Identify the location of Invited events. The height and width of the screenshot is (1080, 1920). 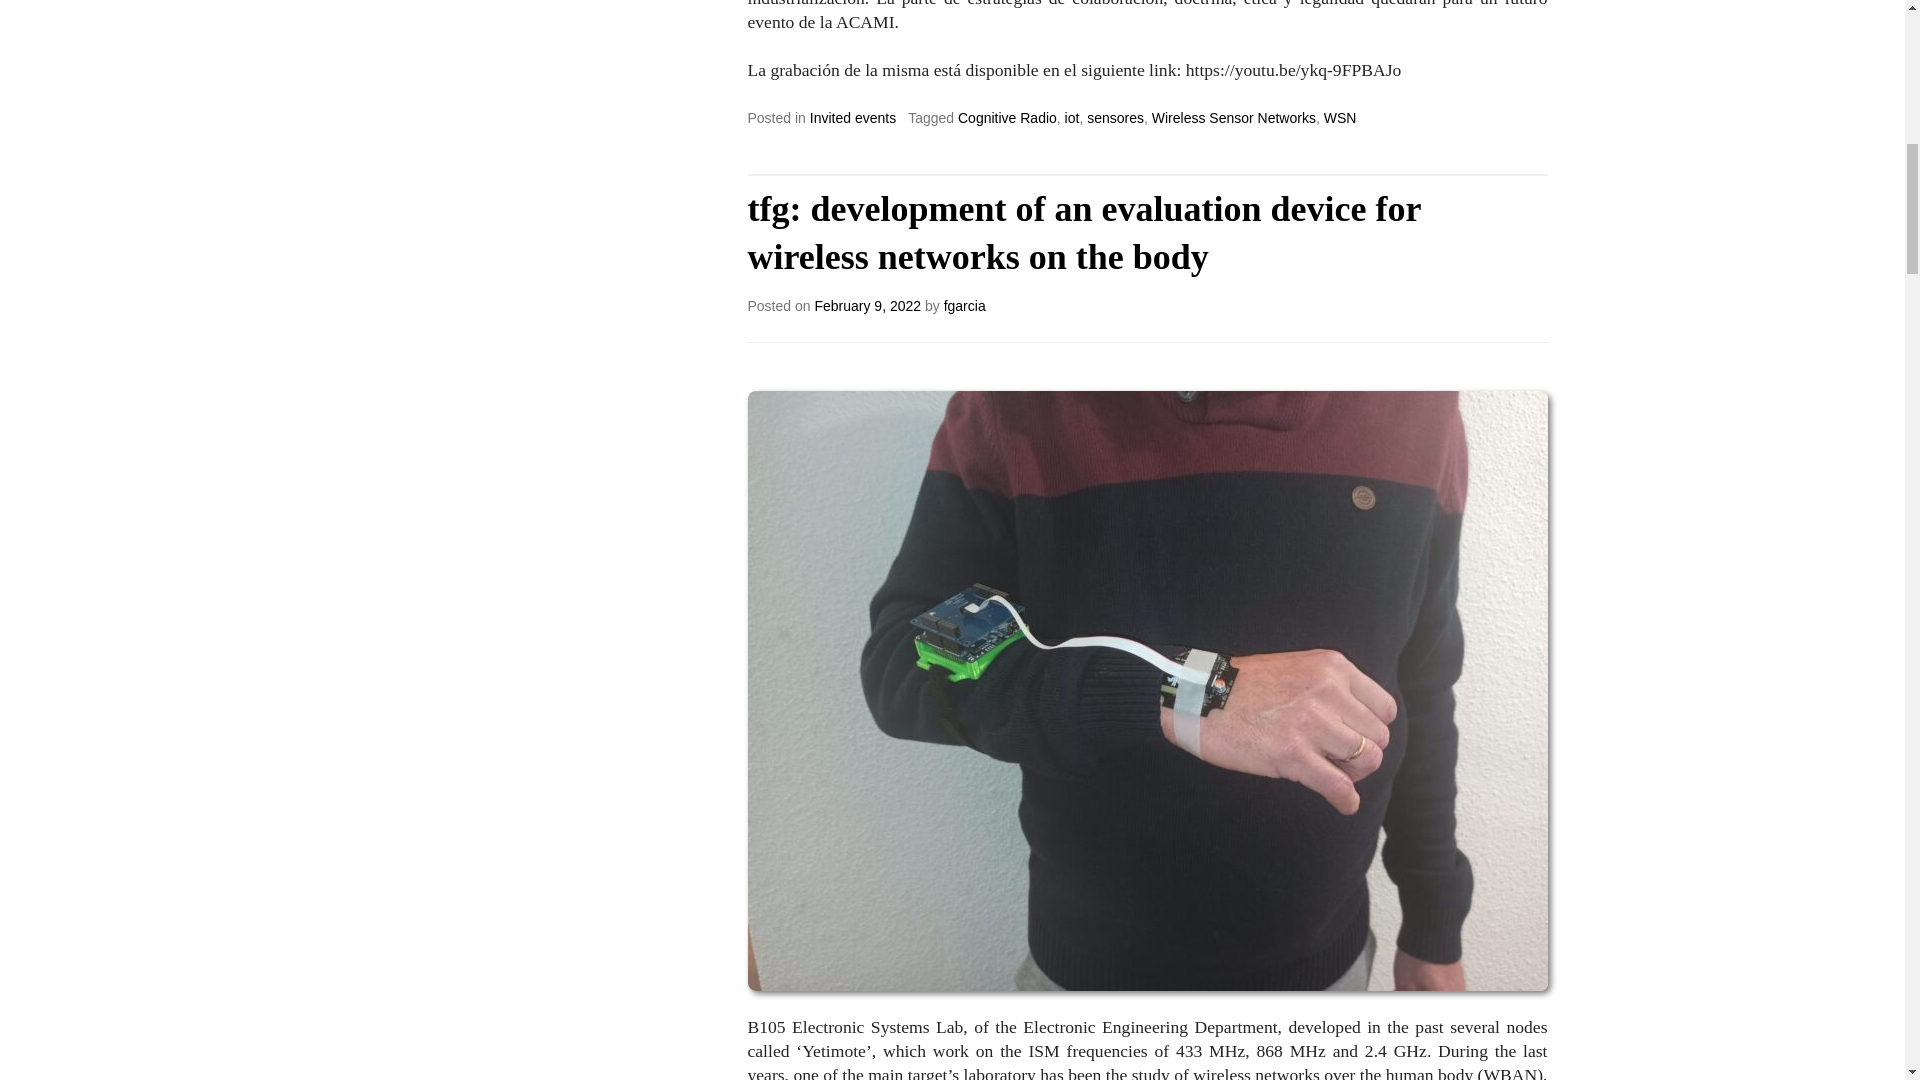
(853, 118).